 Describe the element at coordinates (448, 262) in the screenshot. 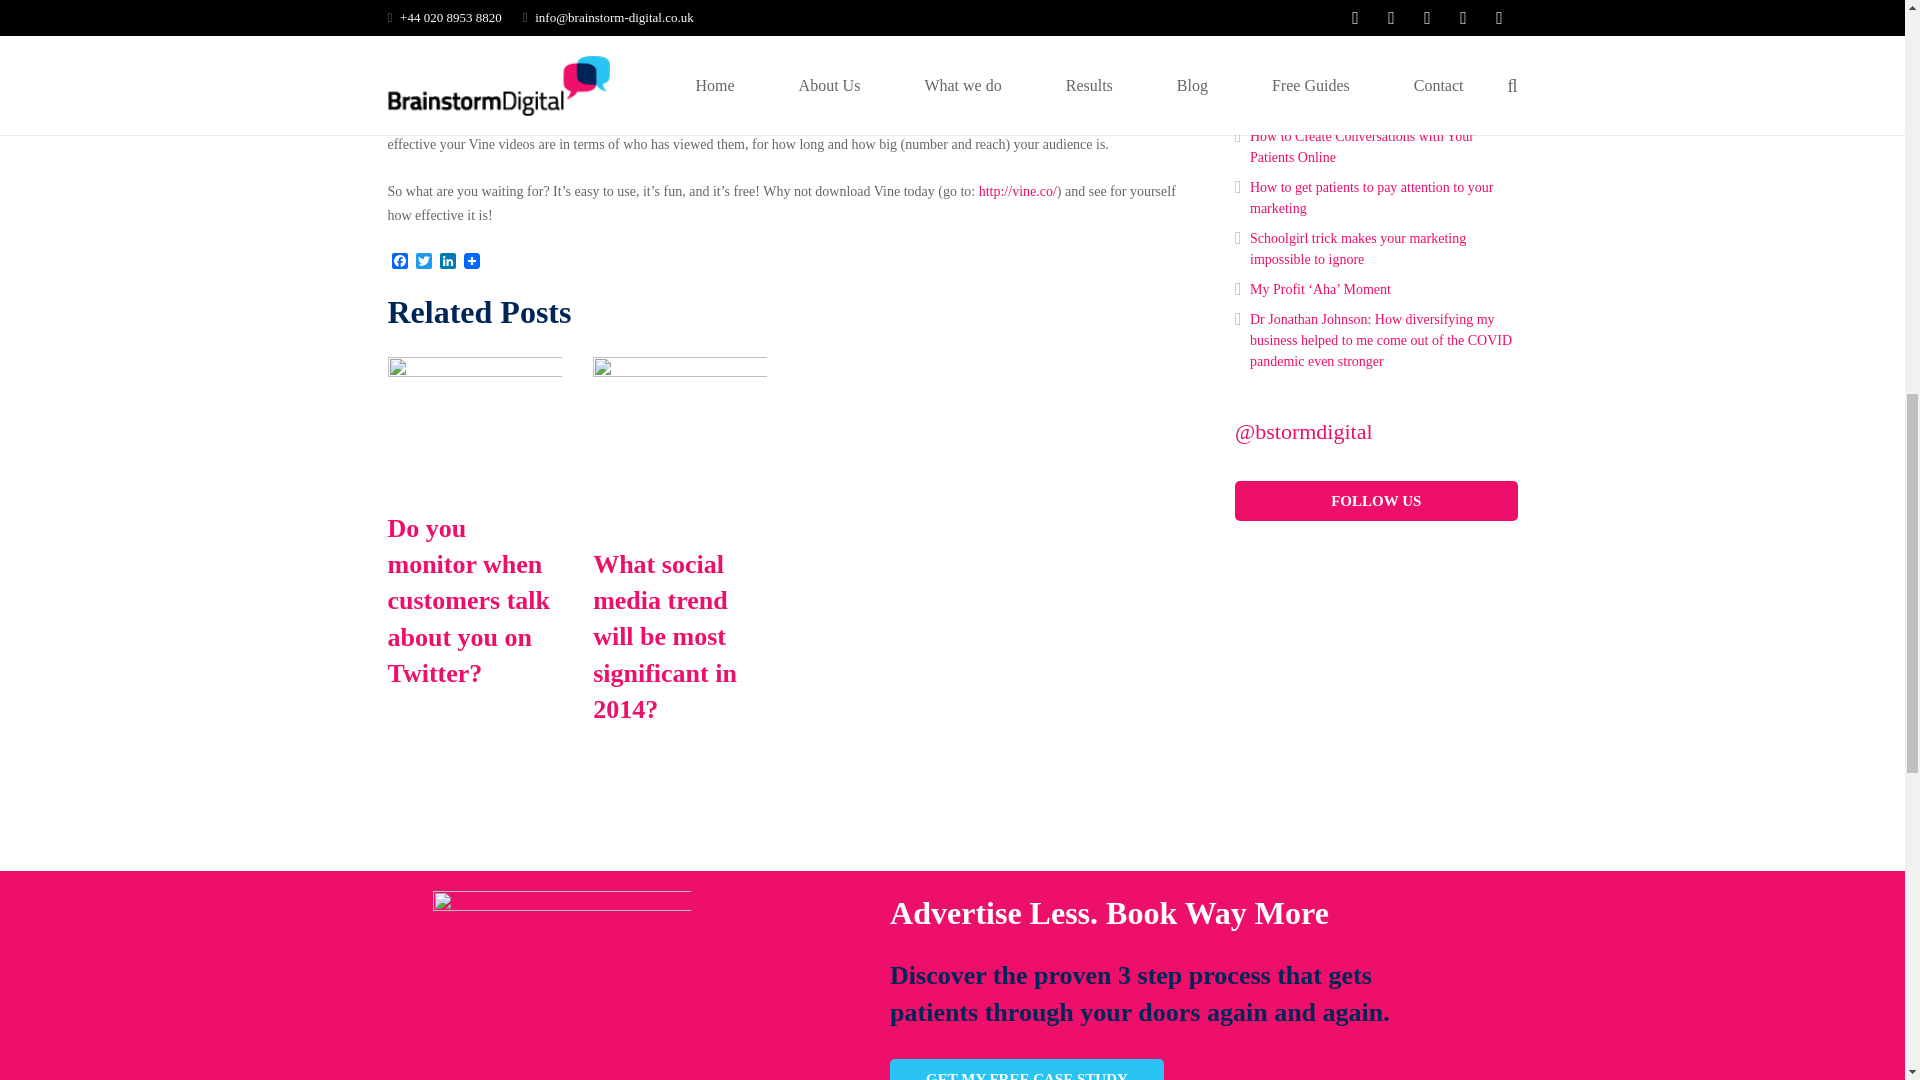

I see `LinkedIn` at that location.